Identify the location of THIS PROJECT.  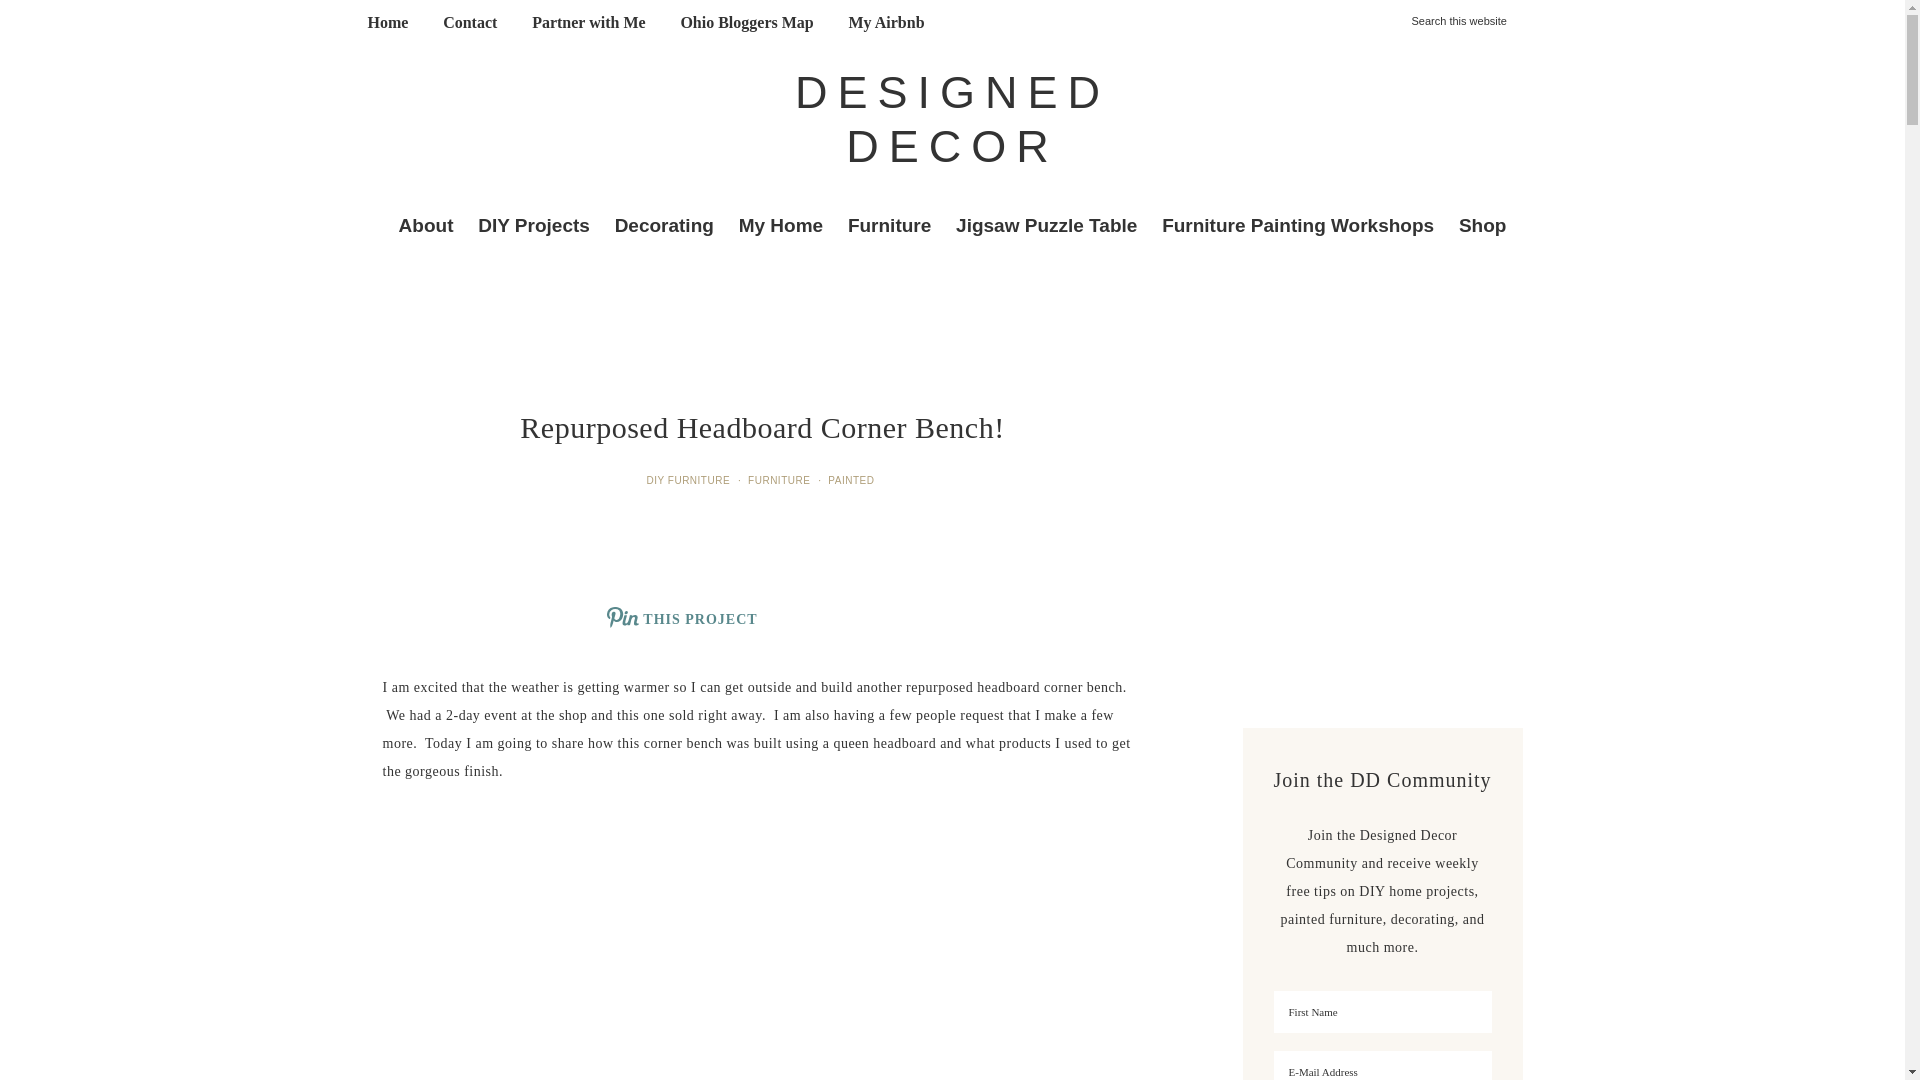
(682, 616).